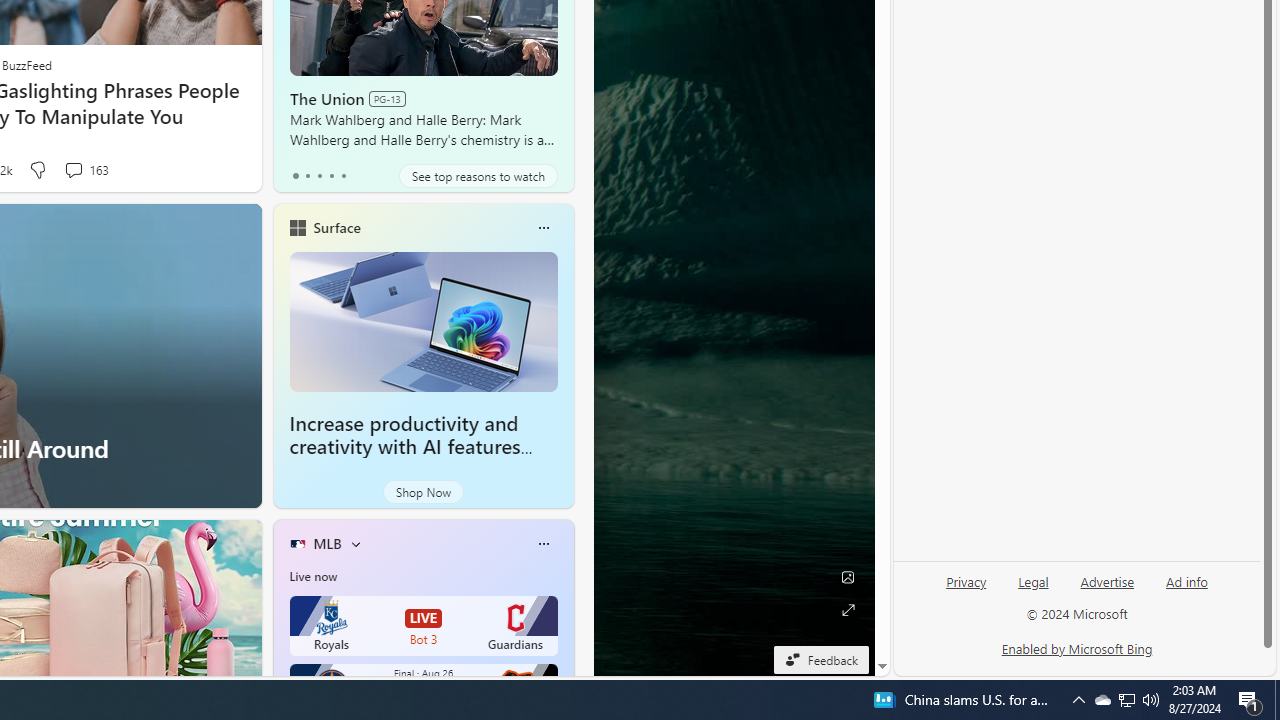 Image resolution: width=1280 pixels, height=720 pixels. What do you see at coordinates (73, 170) in the screenshot?
I see `View comments 163 Comment` at bounding box center [73, 170].